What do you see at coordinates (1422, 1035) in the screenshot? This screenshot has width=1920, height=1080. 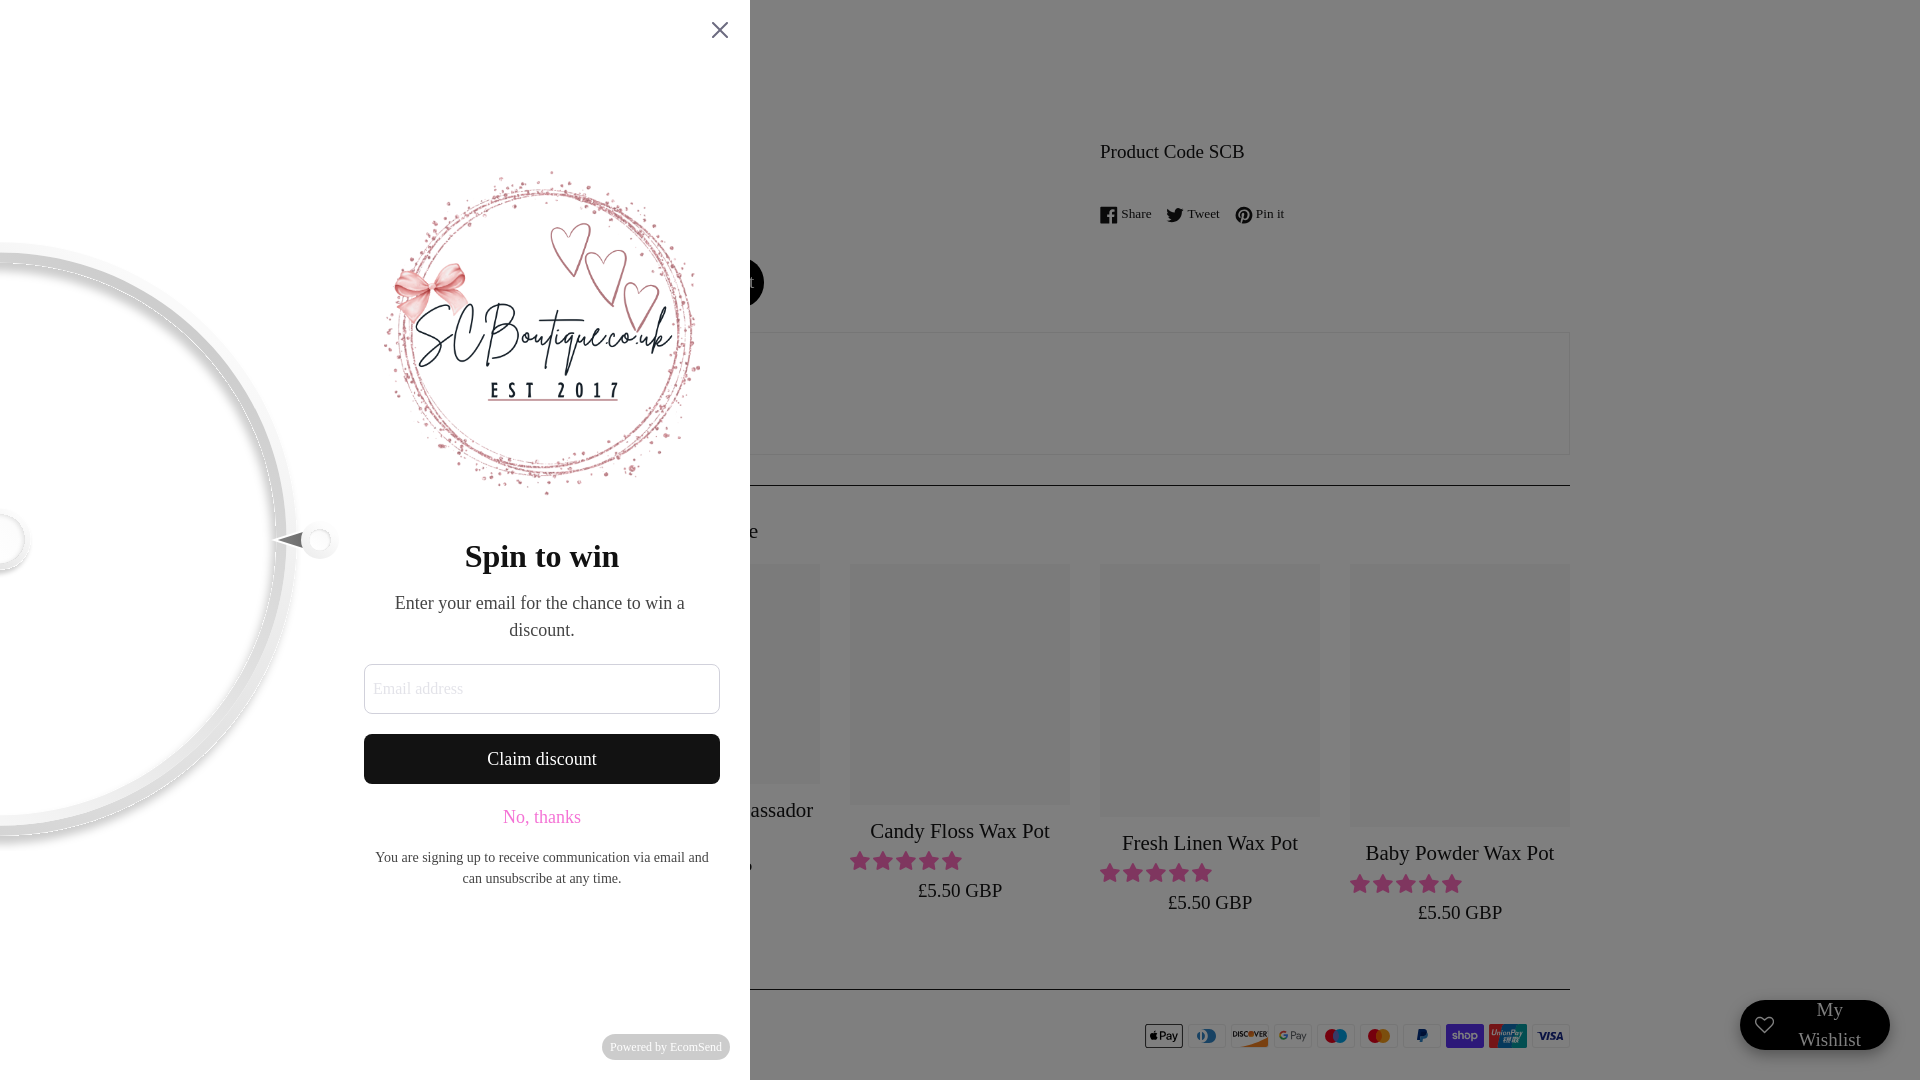 I see `PayPal` at bounding box center [1422, 1035].